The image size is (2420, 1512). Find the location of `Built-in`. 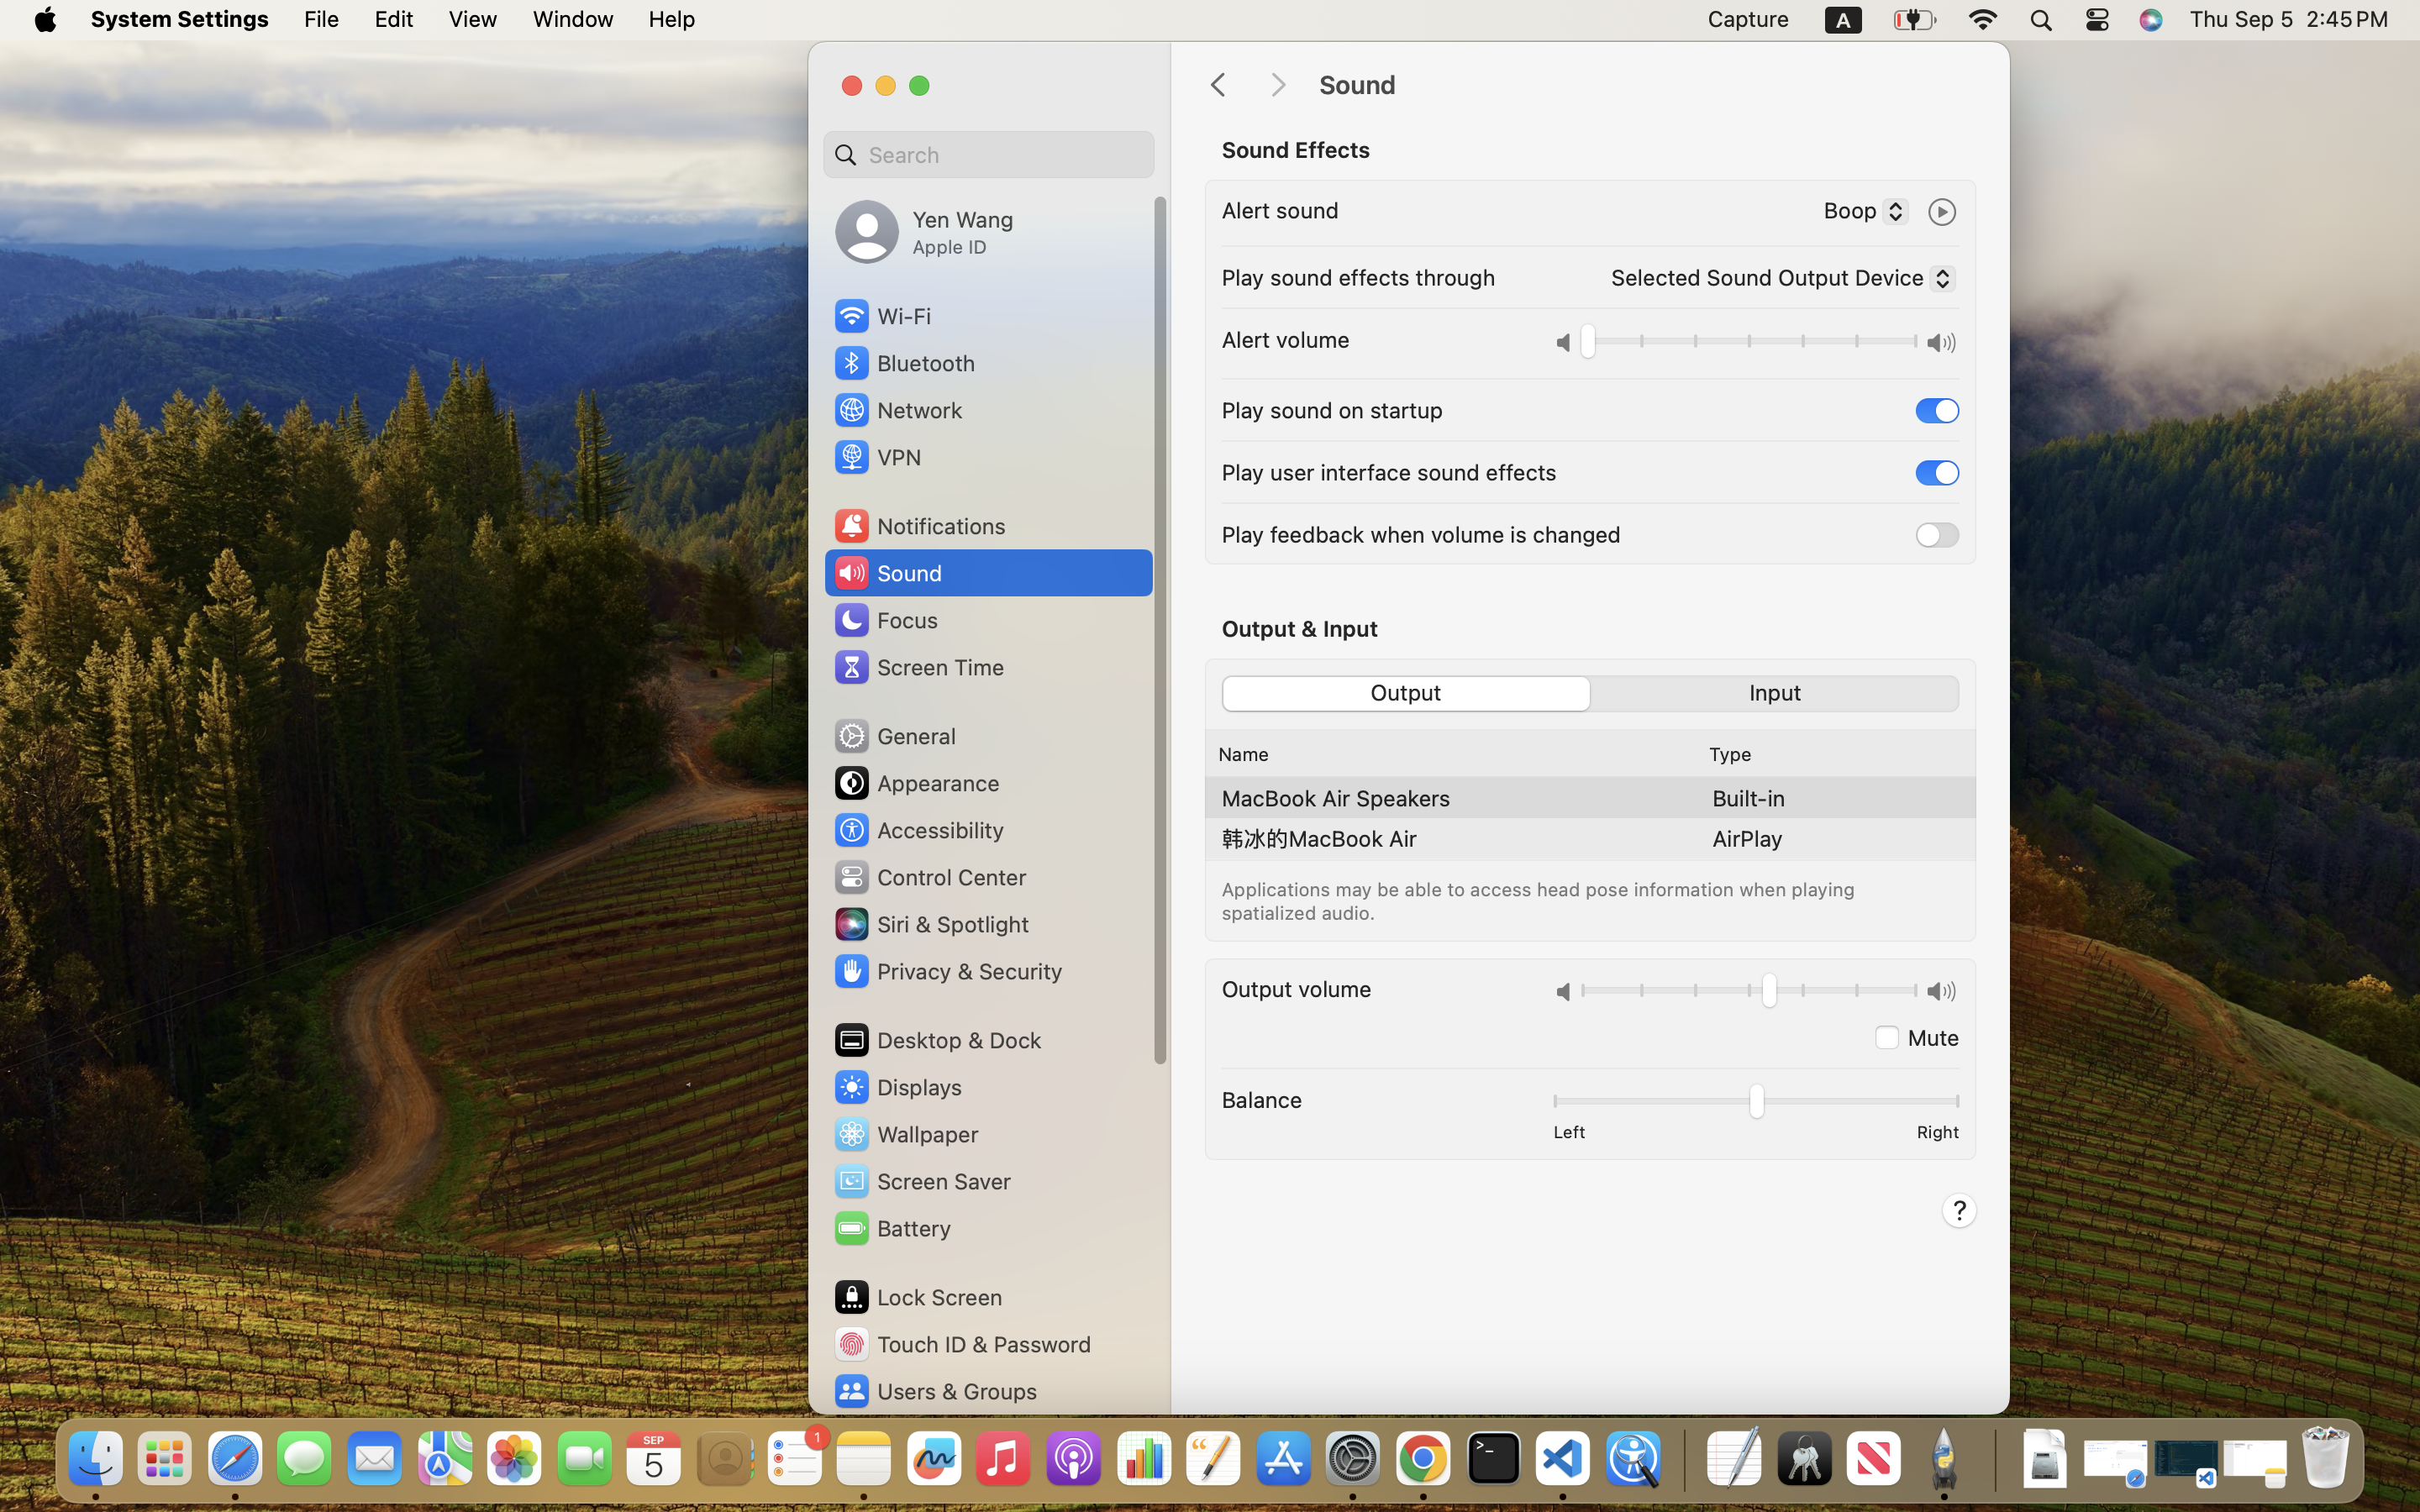

Built-in is located at coordinates (1749, 797).